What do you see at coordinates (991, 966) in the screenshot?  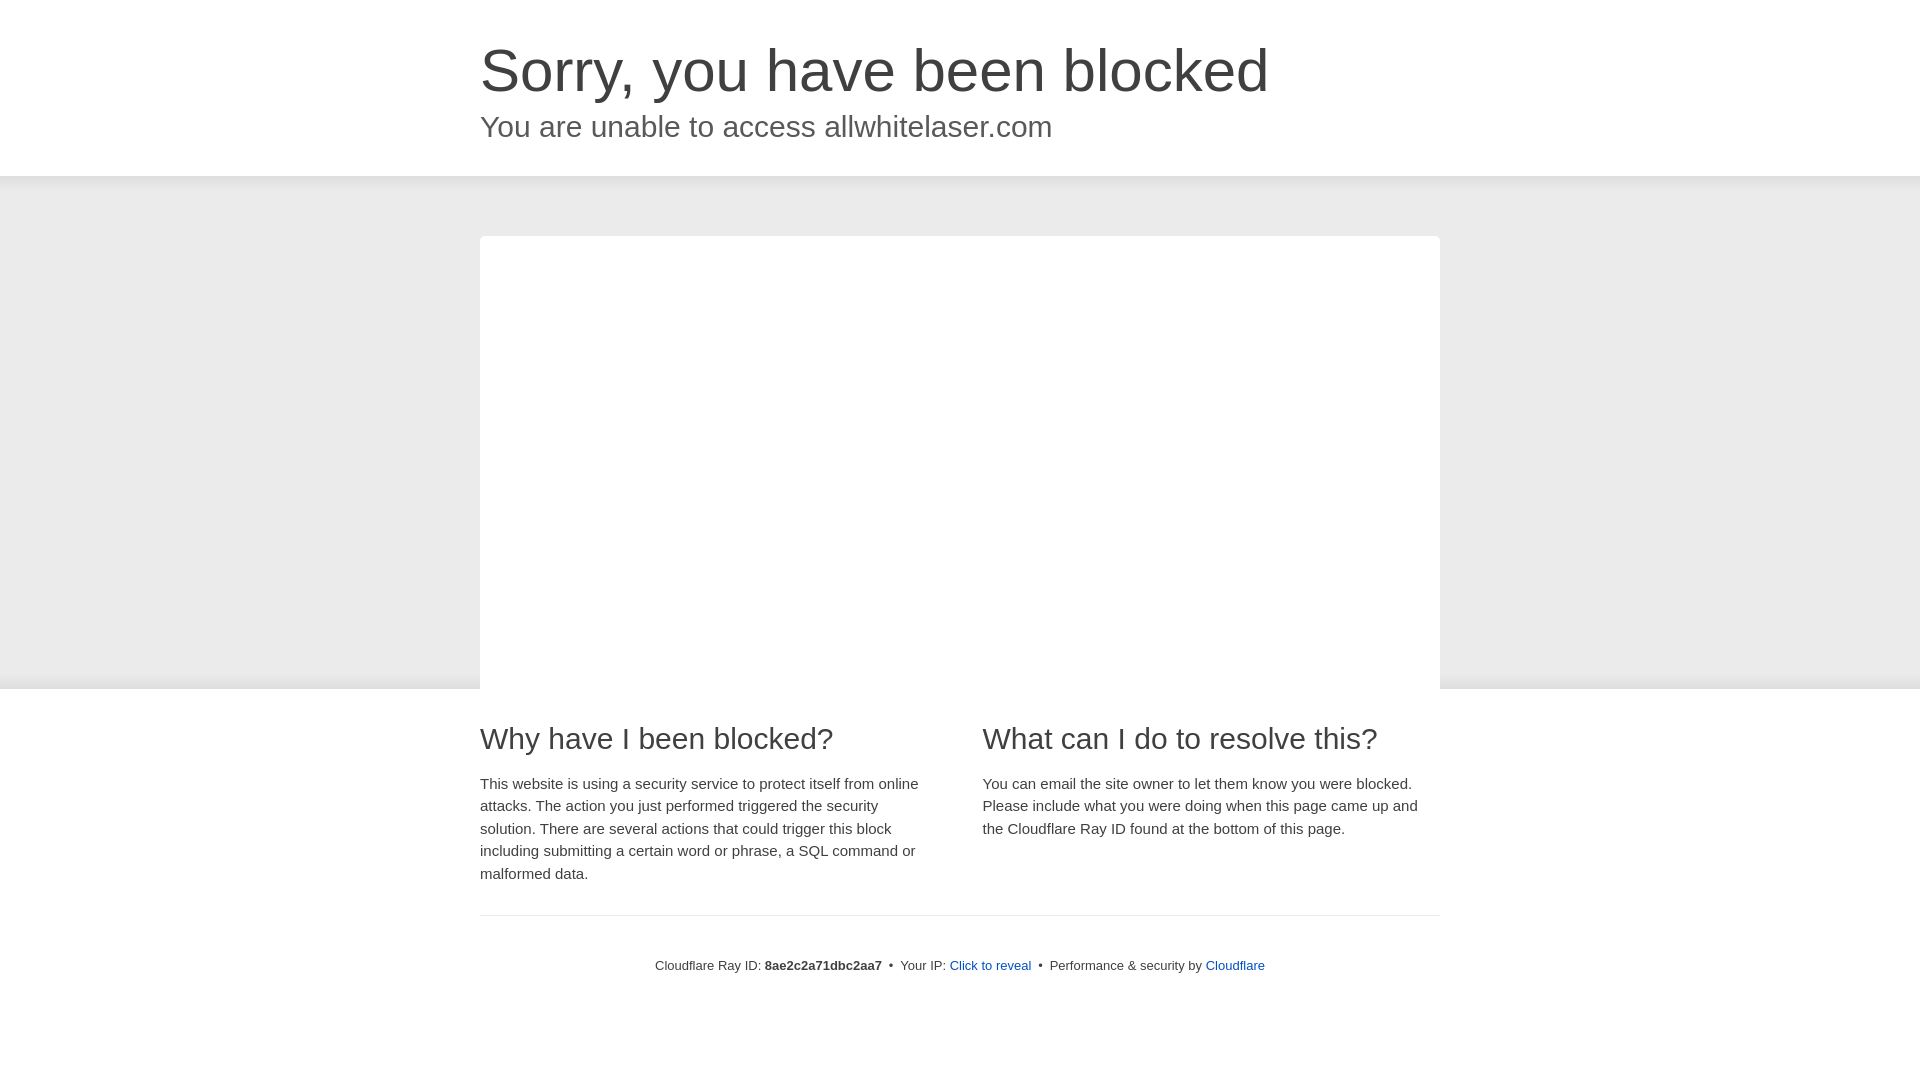 I see `Click to reveal` at bounding box center [991, 966].